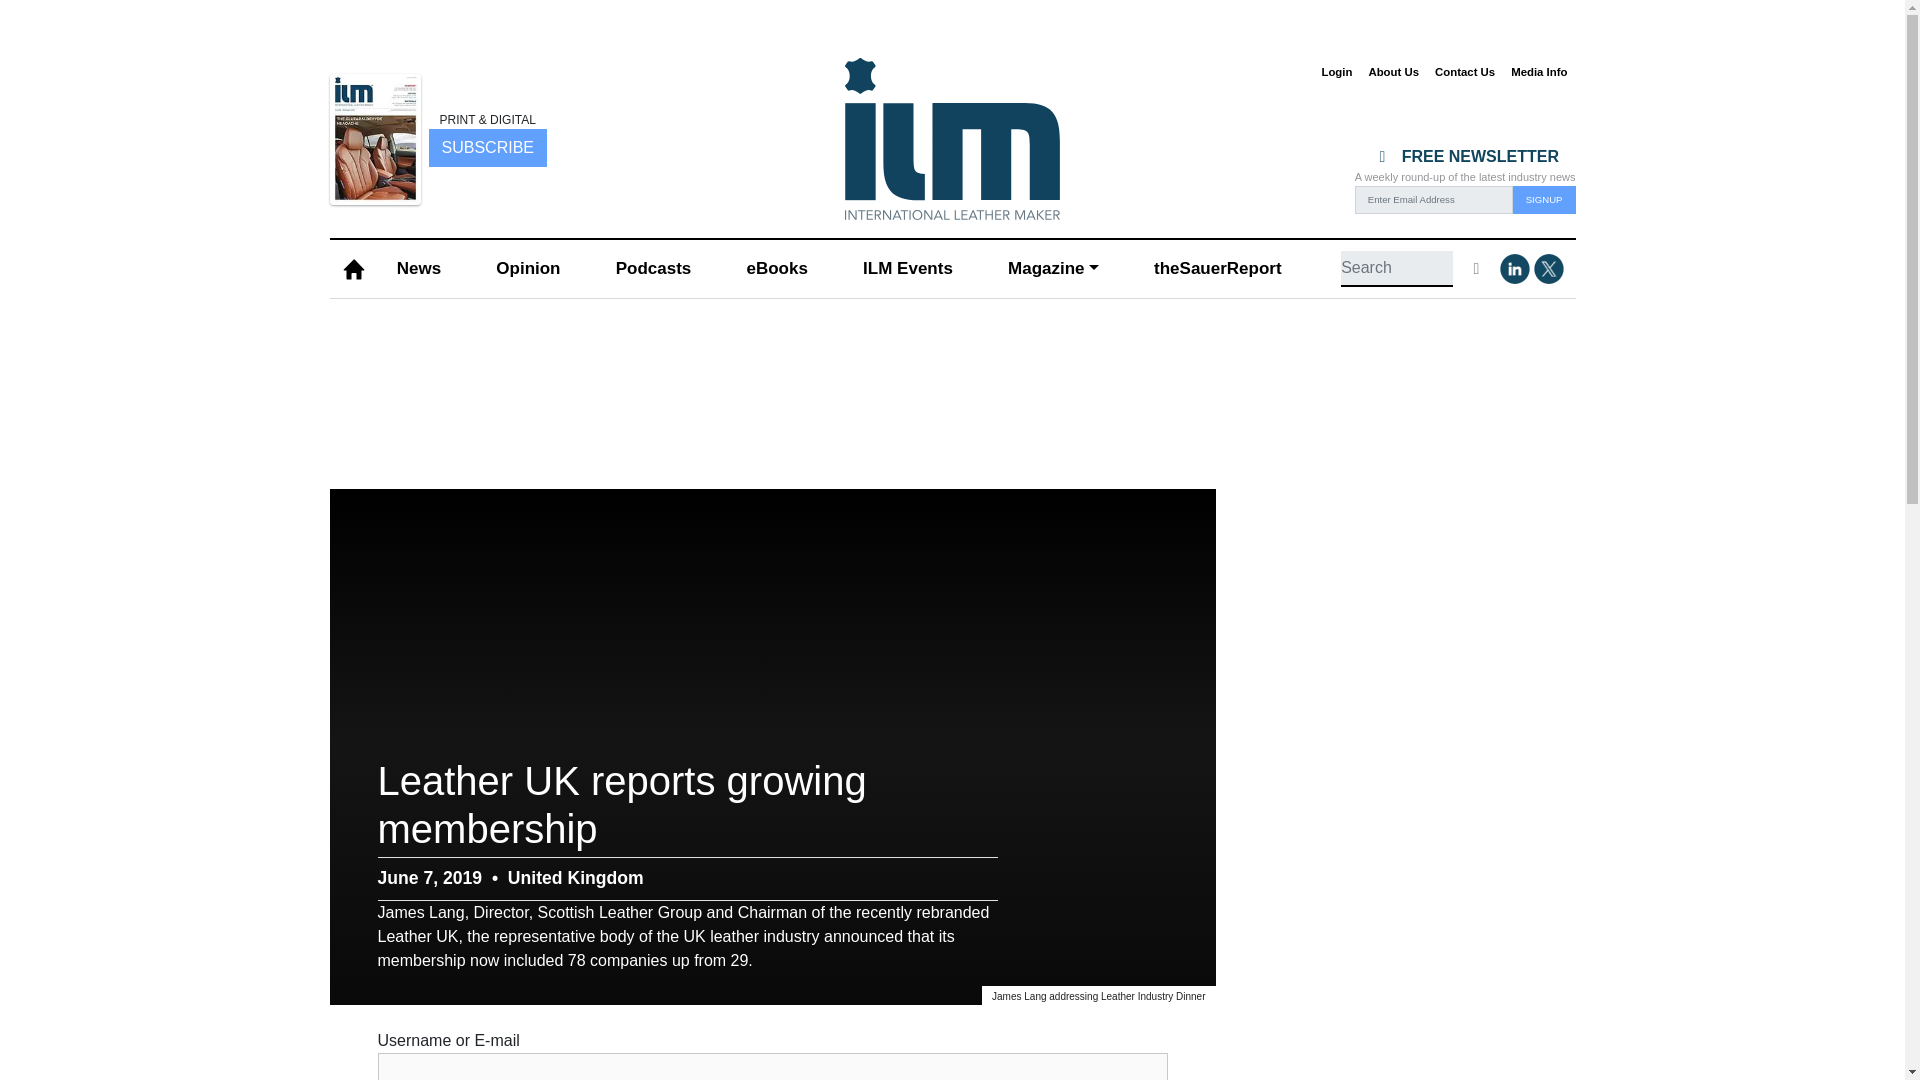  Describe the element at coordinates (1052, 269) in the screenshot. I see `Magazine` at that location.